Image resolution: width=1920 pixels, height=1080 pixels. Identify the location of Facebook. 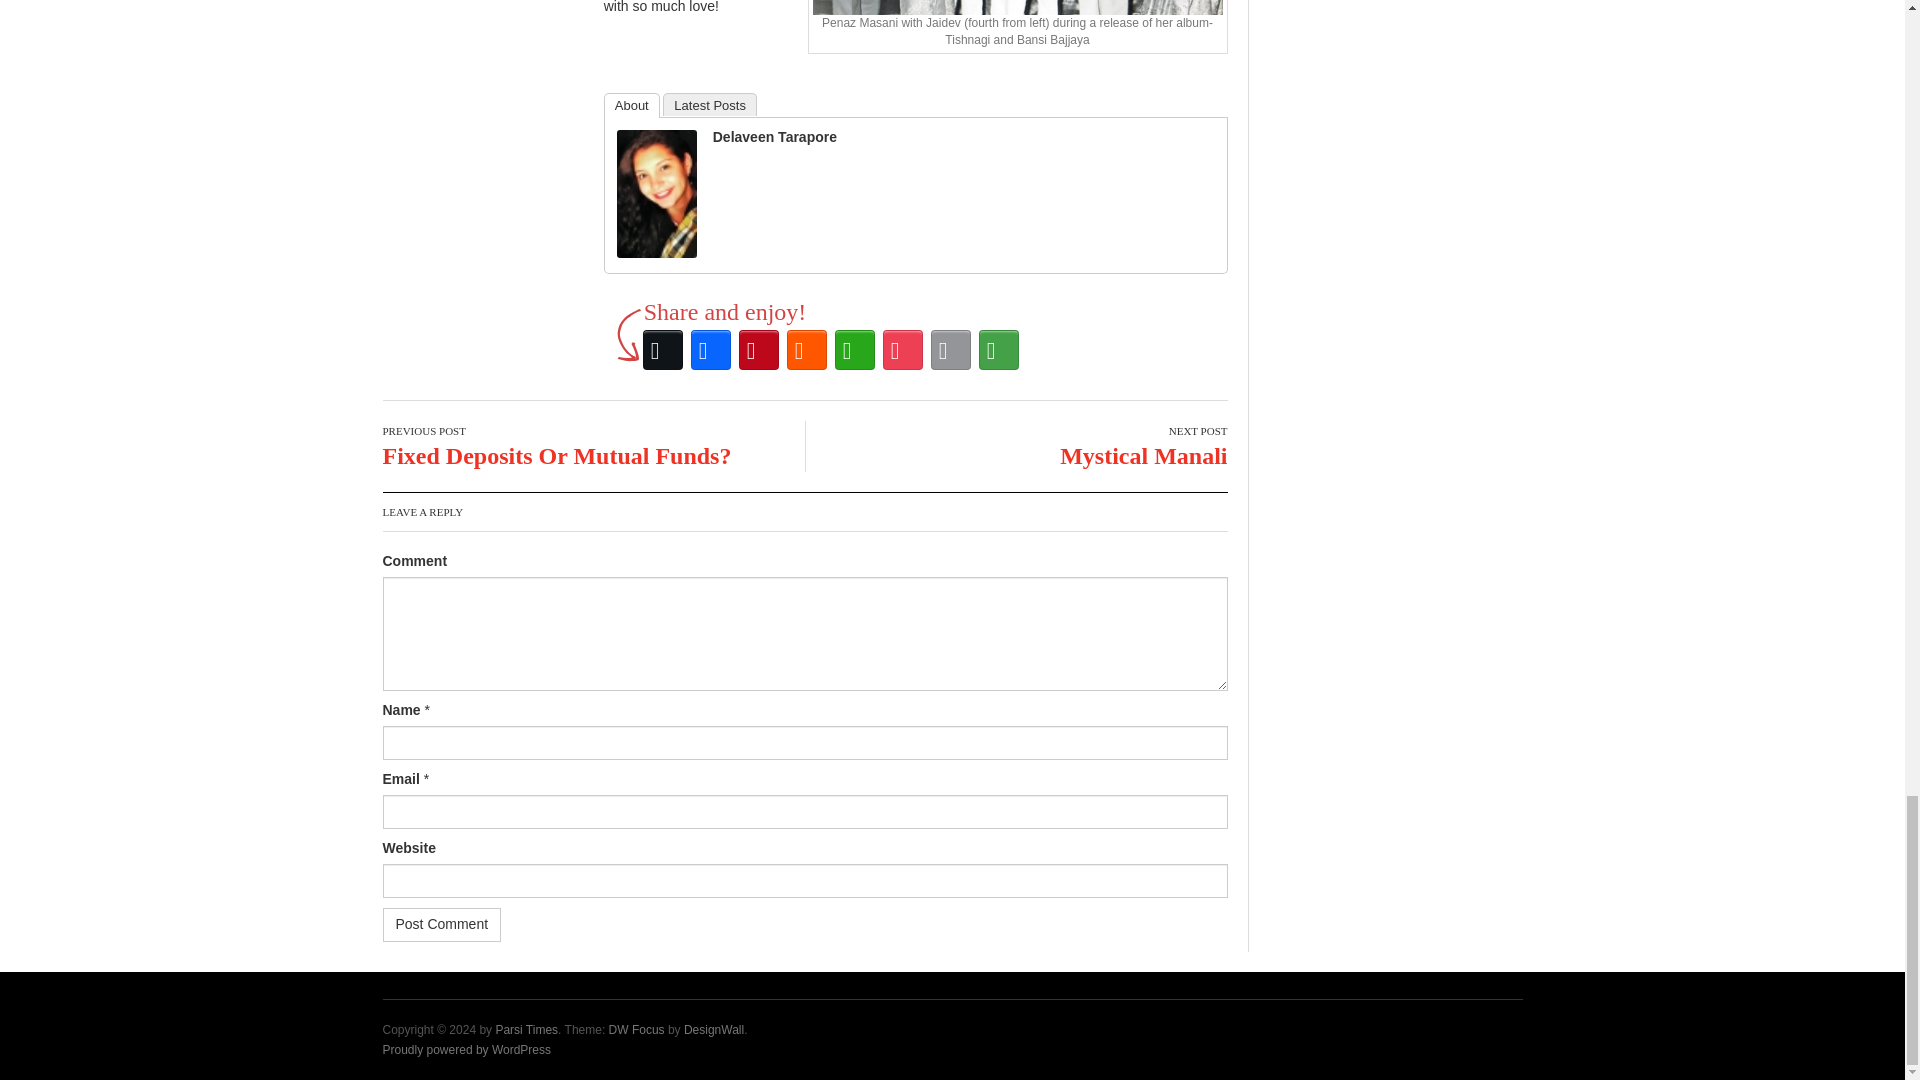
(711, 350).